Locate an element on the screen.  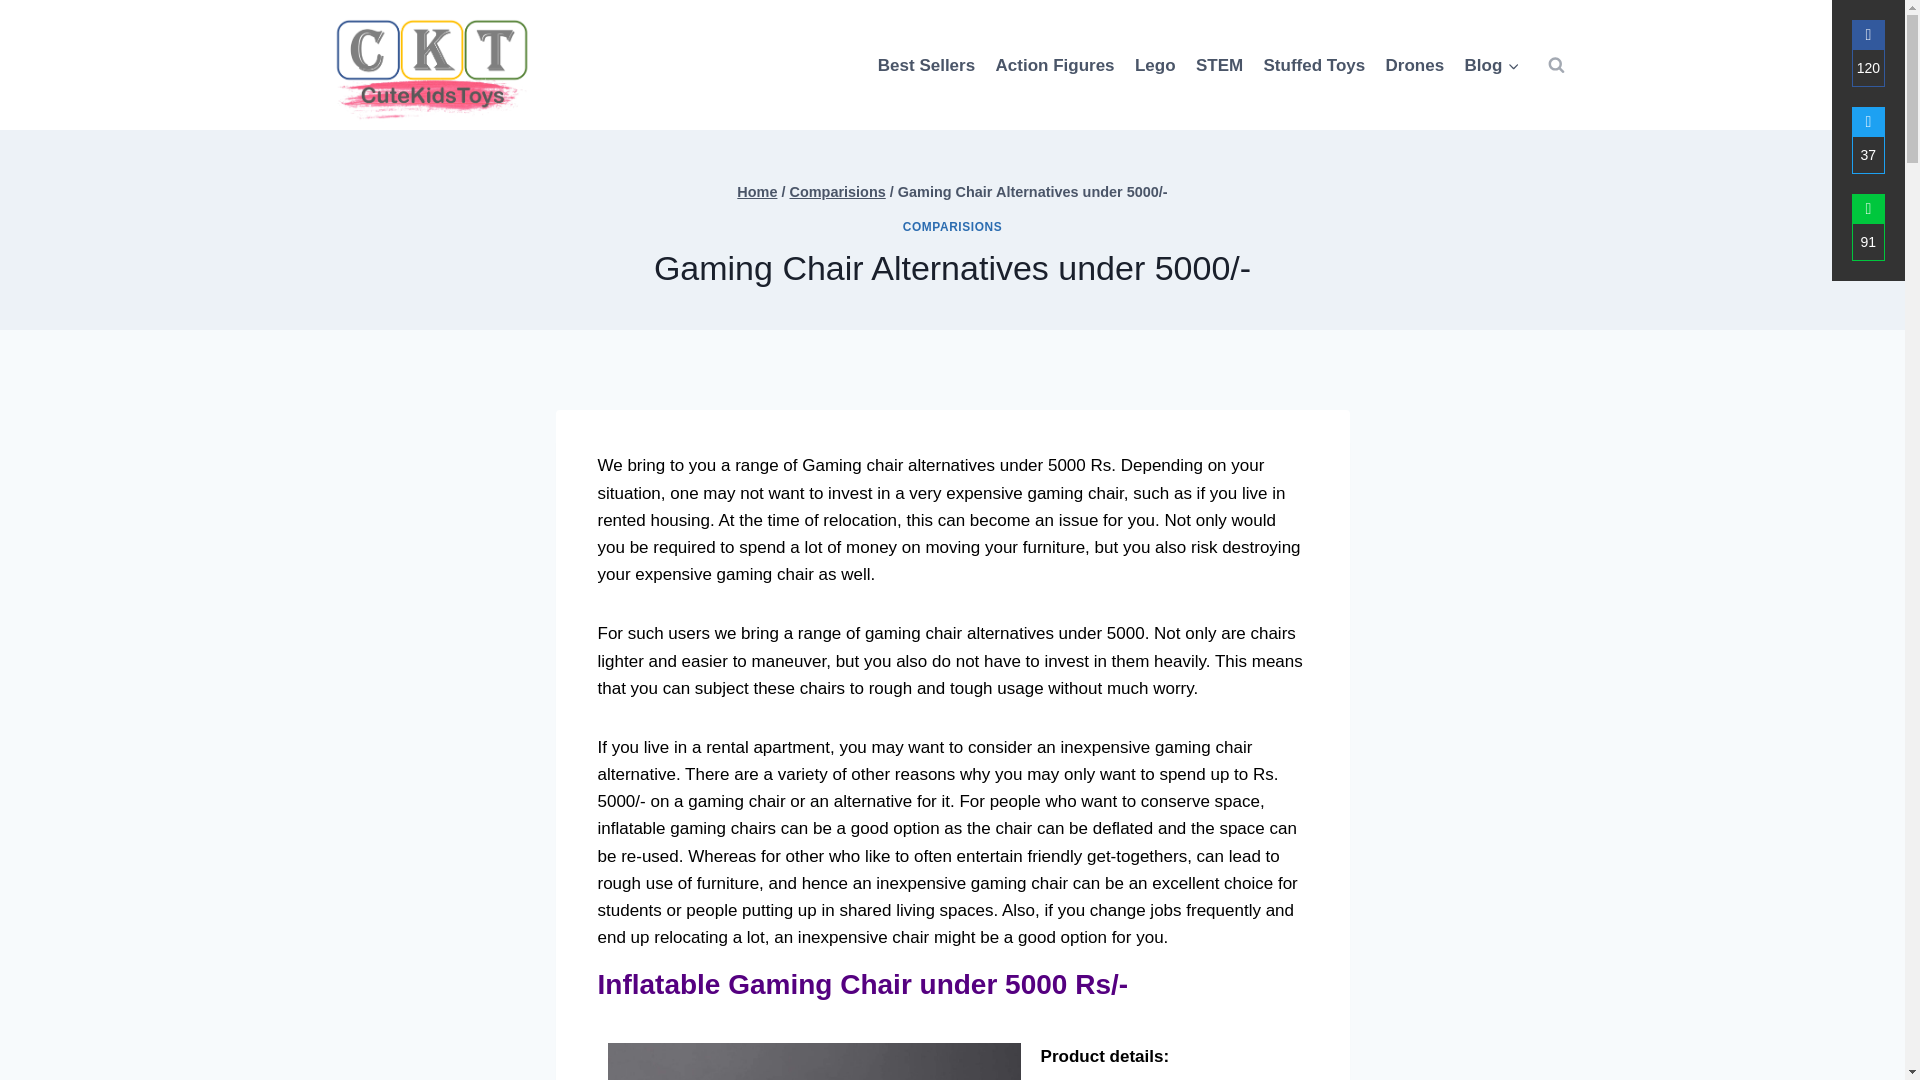
Action Figures is located at coordinates (1054, 64).